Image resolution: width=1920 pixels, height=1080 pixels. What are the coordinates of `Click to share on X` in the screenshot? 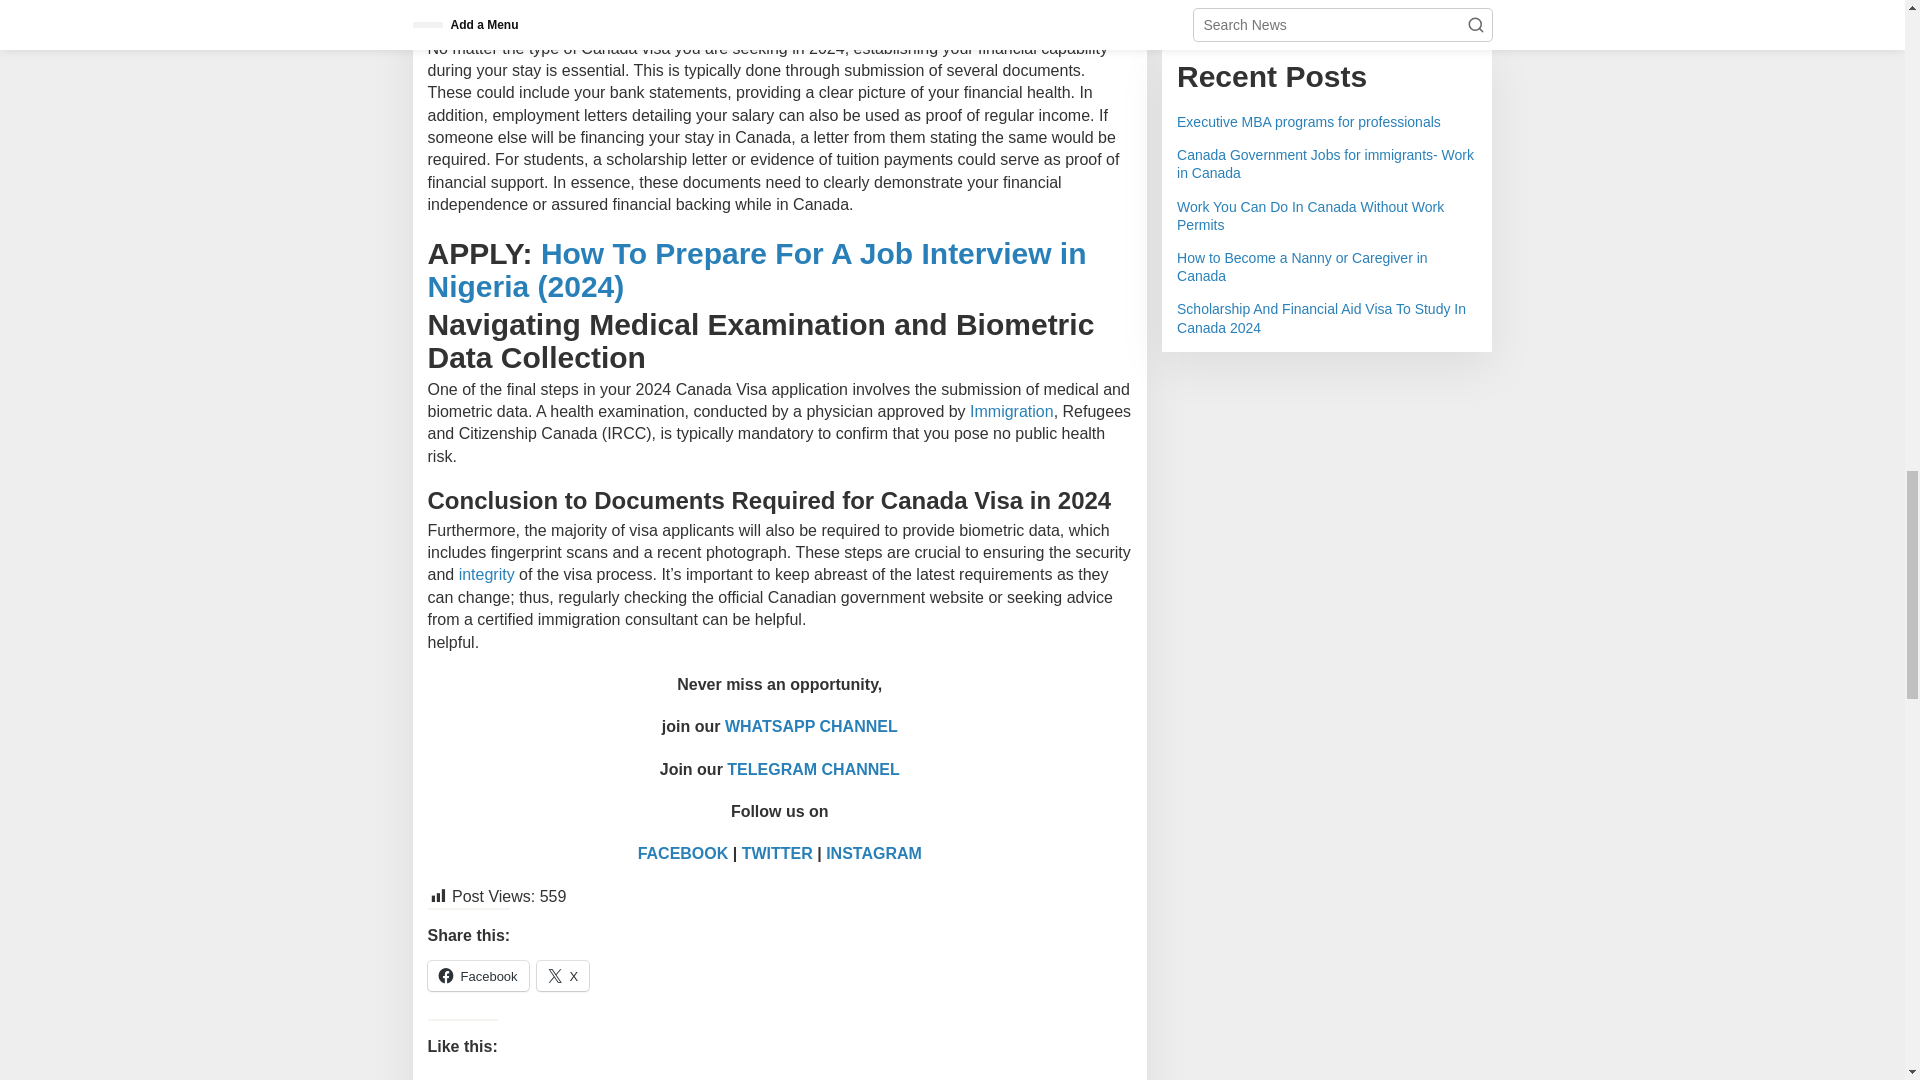 It's located at (563, 976).